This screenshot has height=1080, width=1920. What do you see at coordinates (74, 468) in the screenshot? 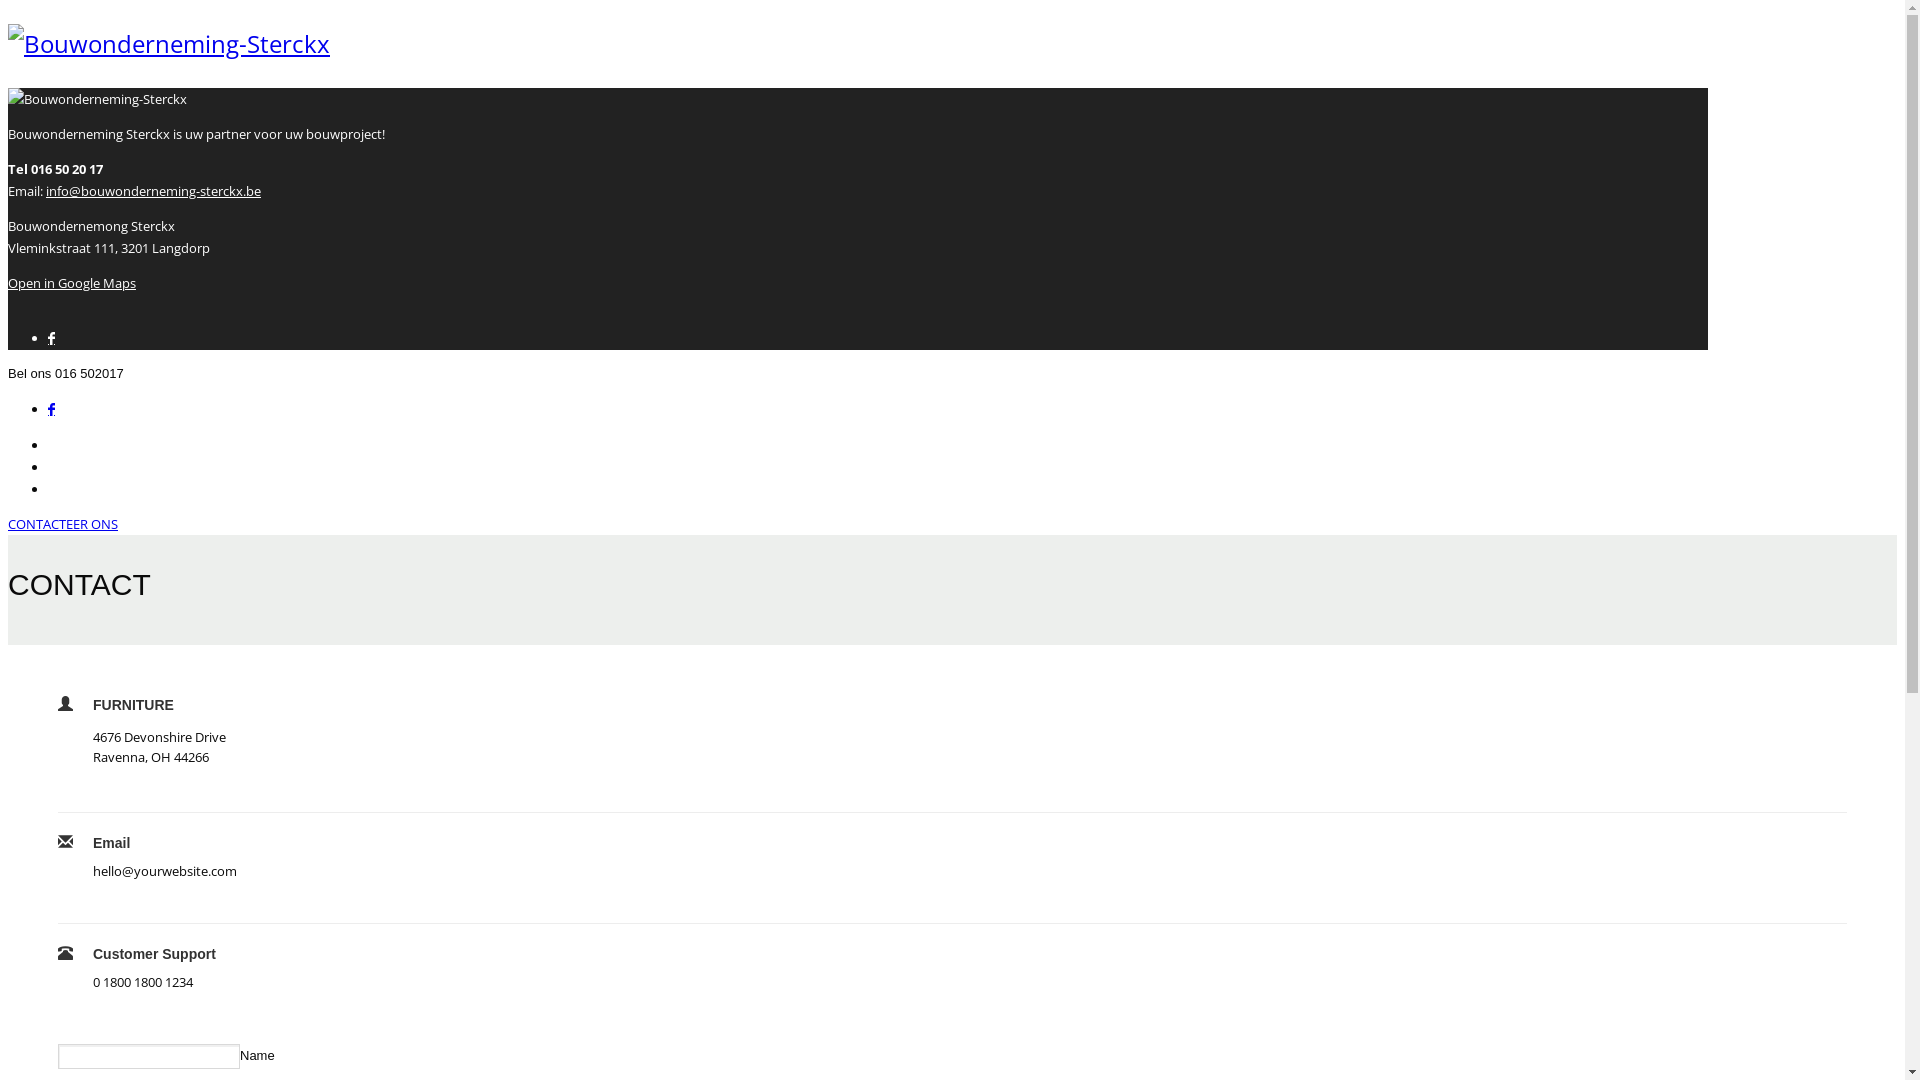
I see `BEDRIJF` at bounding box center [74, 468].